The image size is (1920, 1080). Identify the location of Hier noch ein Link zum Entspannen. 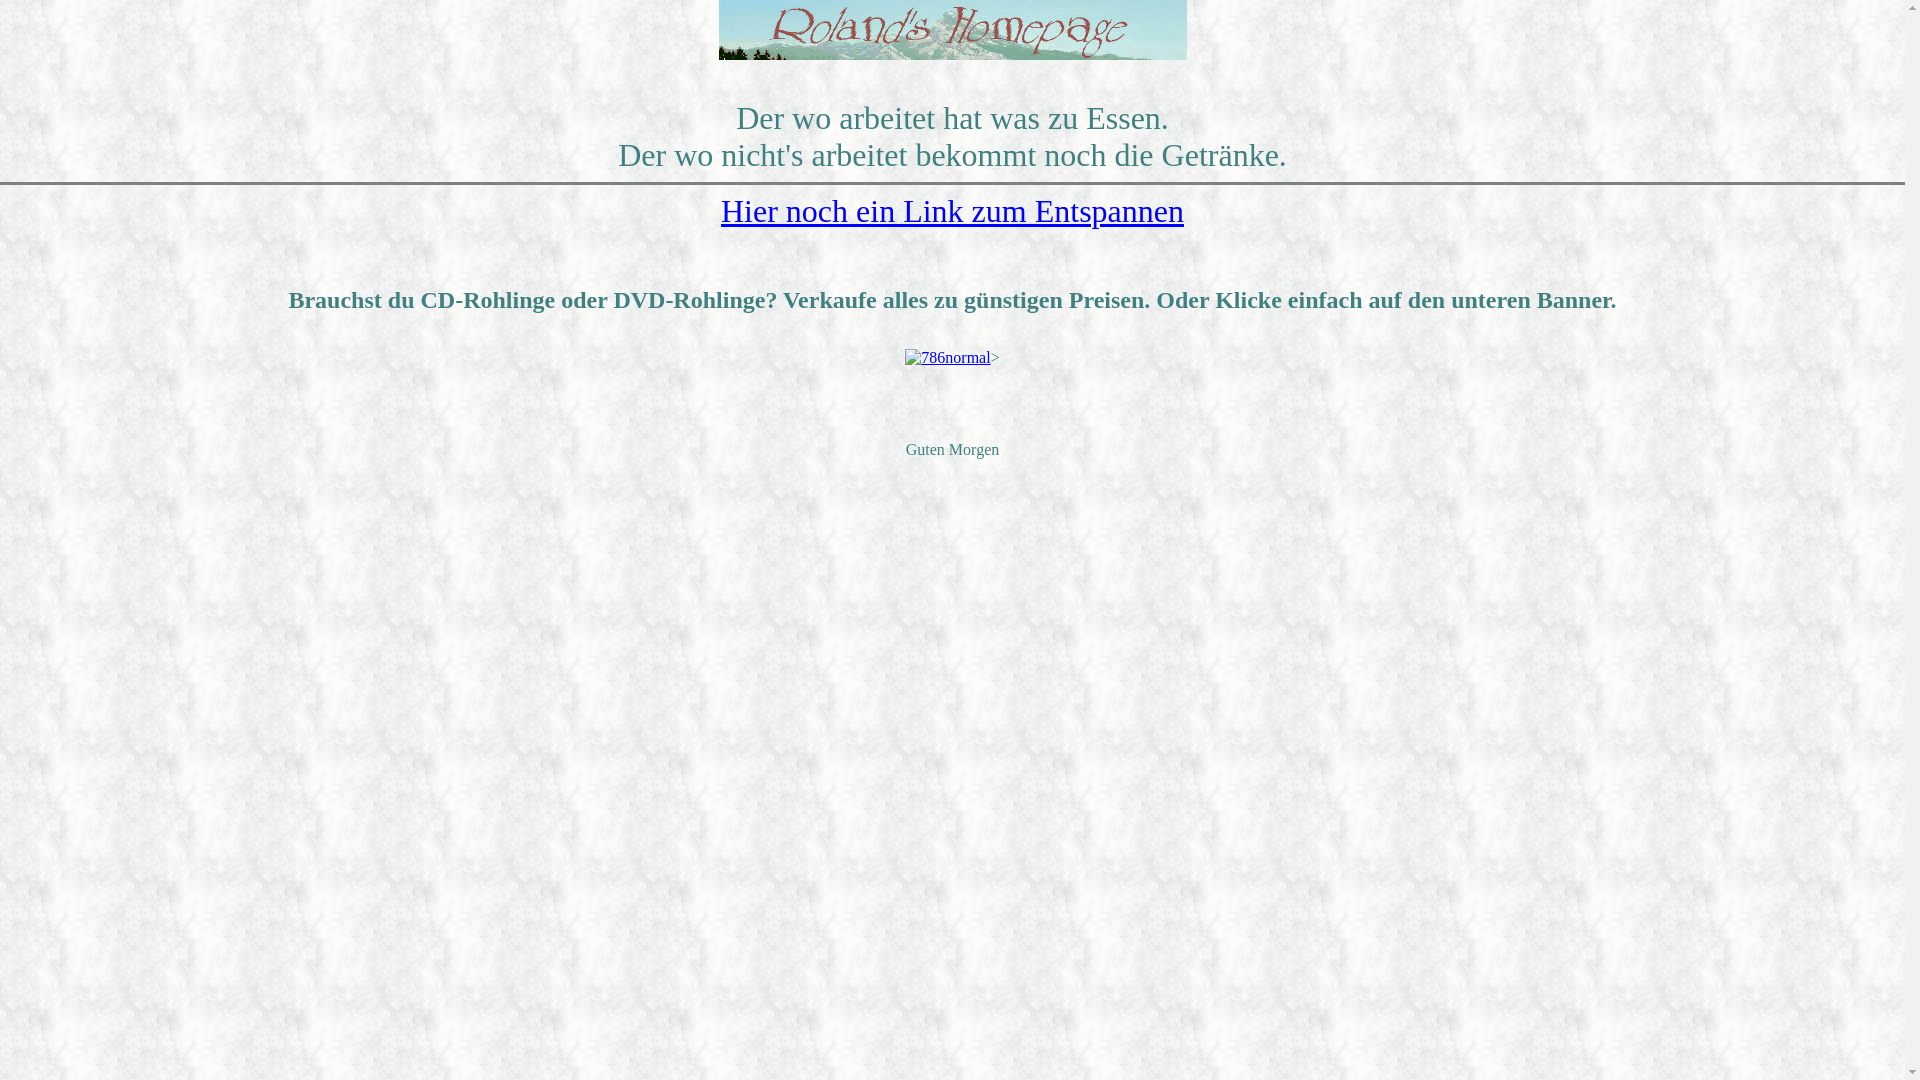
(952, 211).